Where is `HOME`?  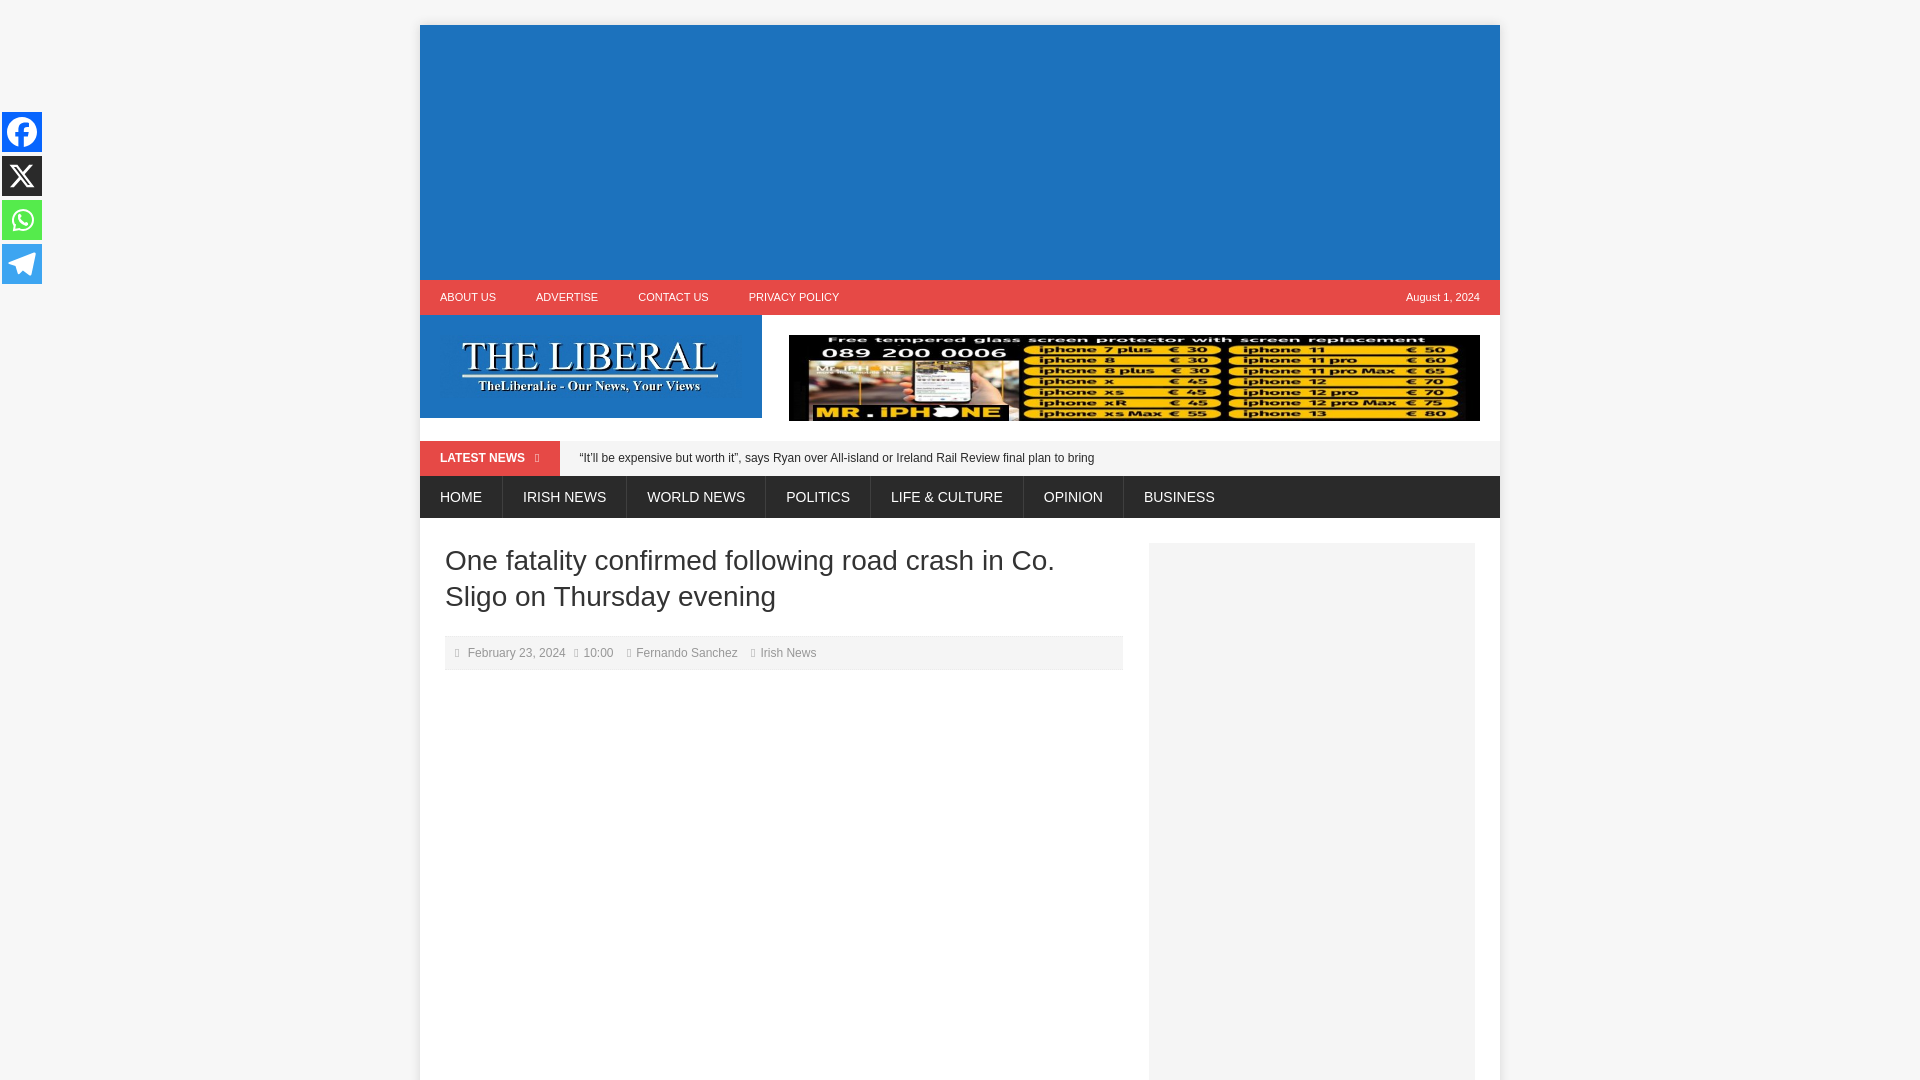
HOME is located at coordinates (460, 497).